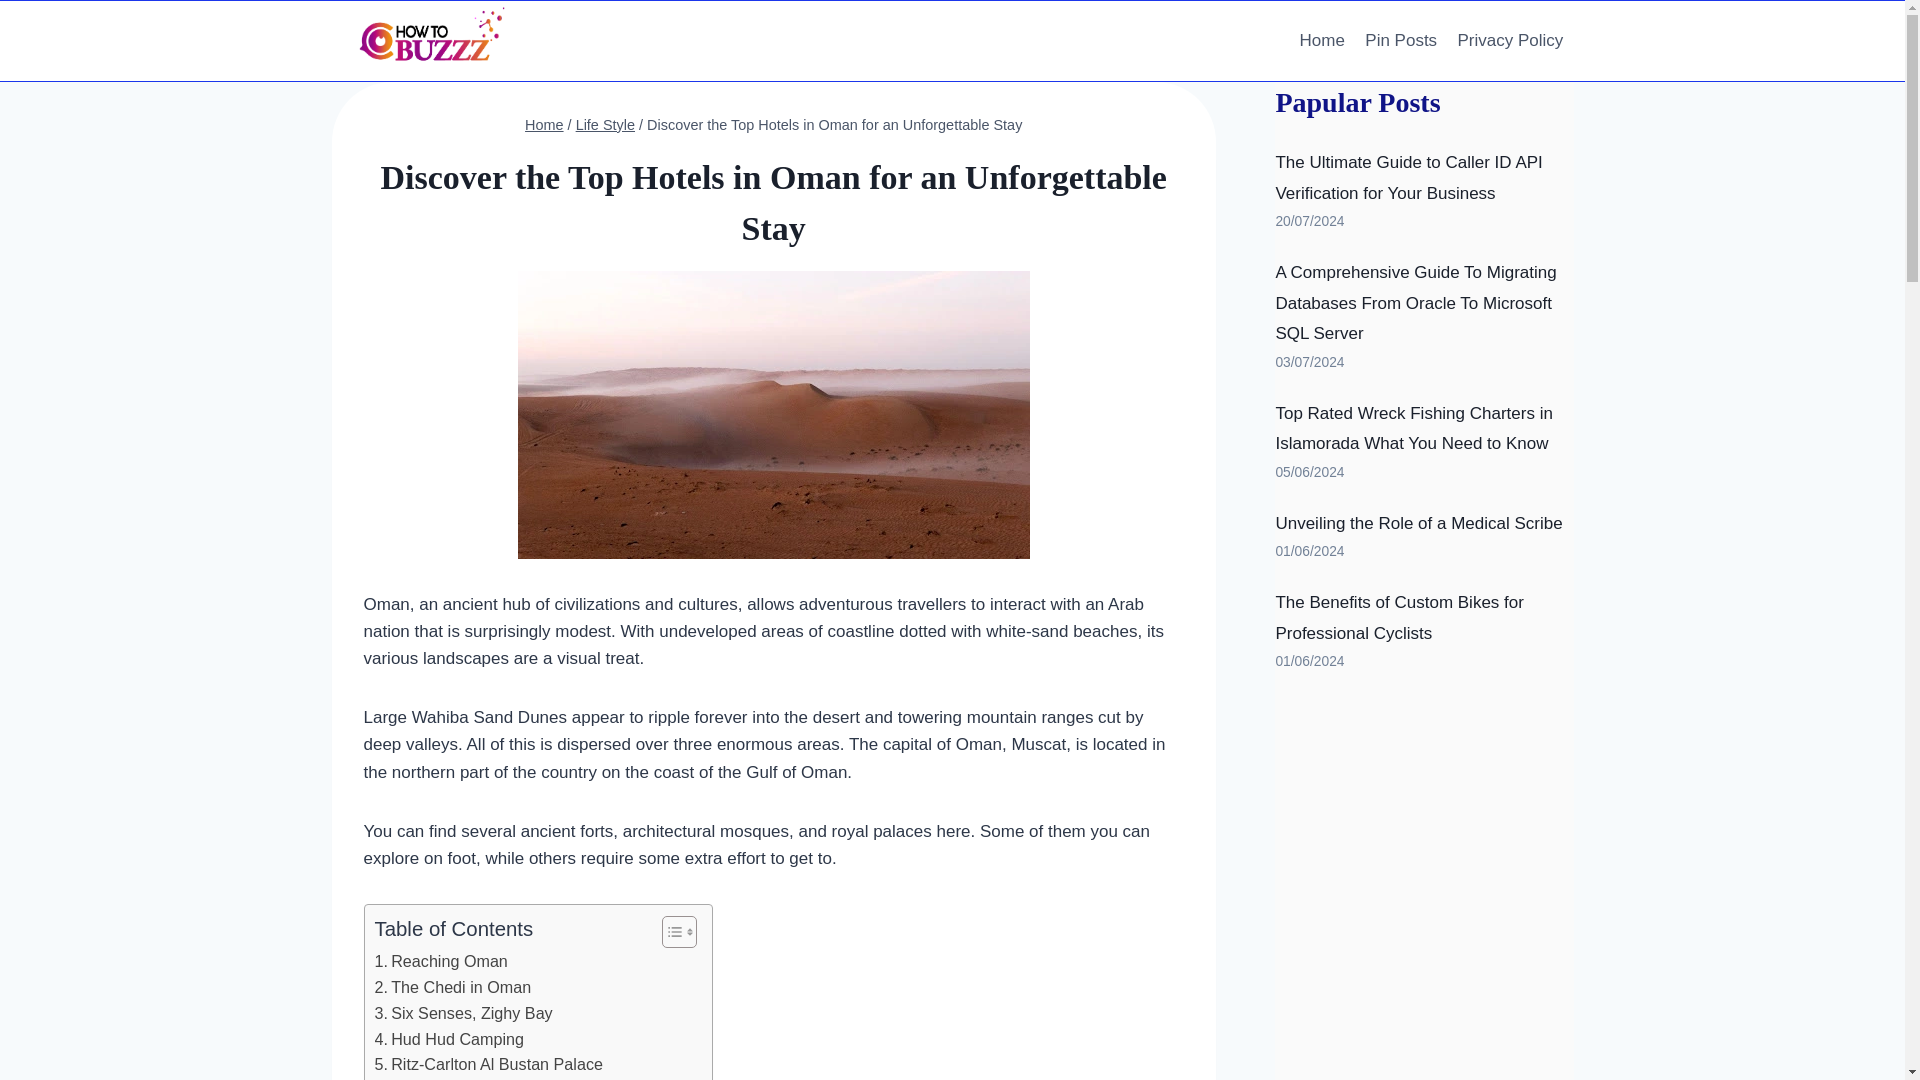 The width and height of the screenshot is (1920, 1080). What do you see at coordinates (463, 1014) in the screenshot?
I see `Six Senses, Zighy Bay` at bounding box center [463, 1014].